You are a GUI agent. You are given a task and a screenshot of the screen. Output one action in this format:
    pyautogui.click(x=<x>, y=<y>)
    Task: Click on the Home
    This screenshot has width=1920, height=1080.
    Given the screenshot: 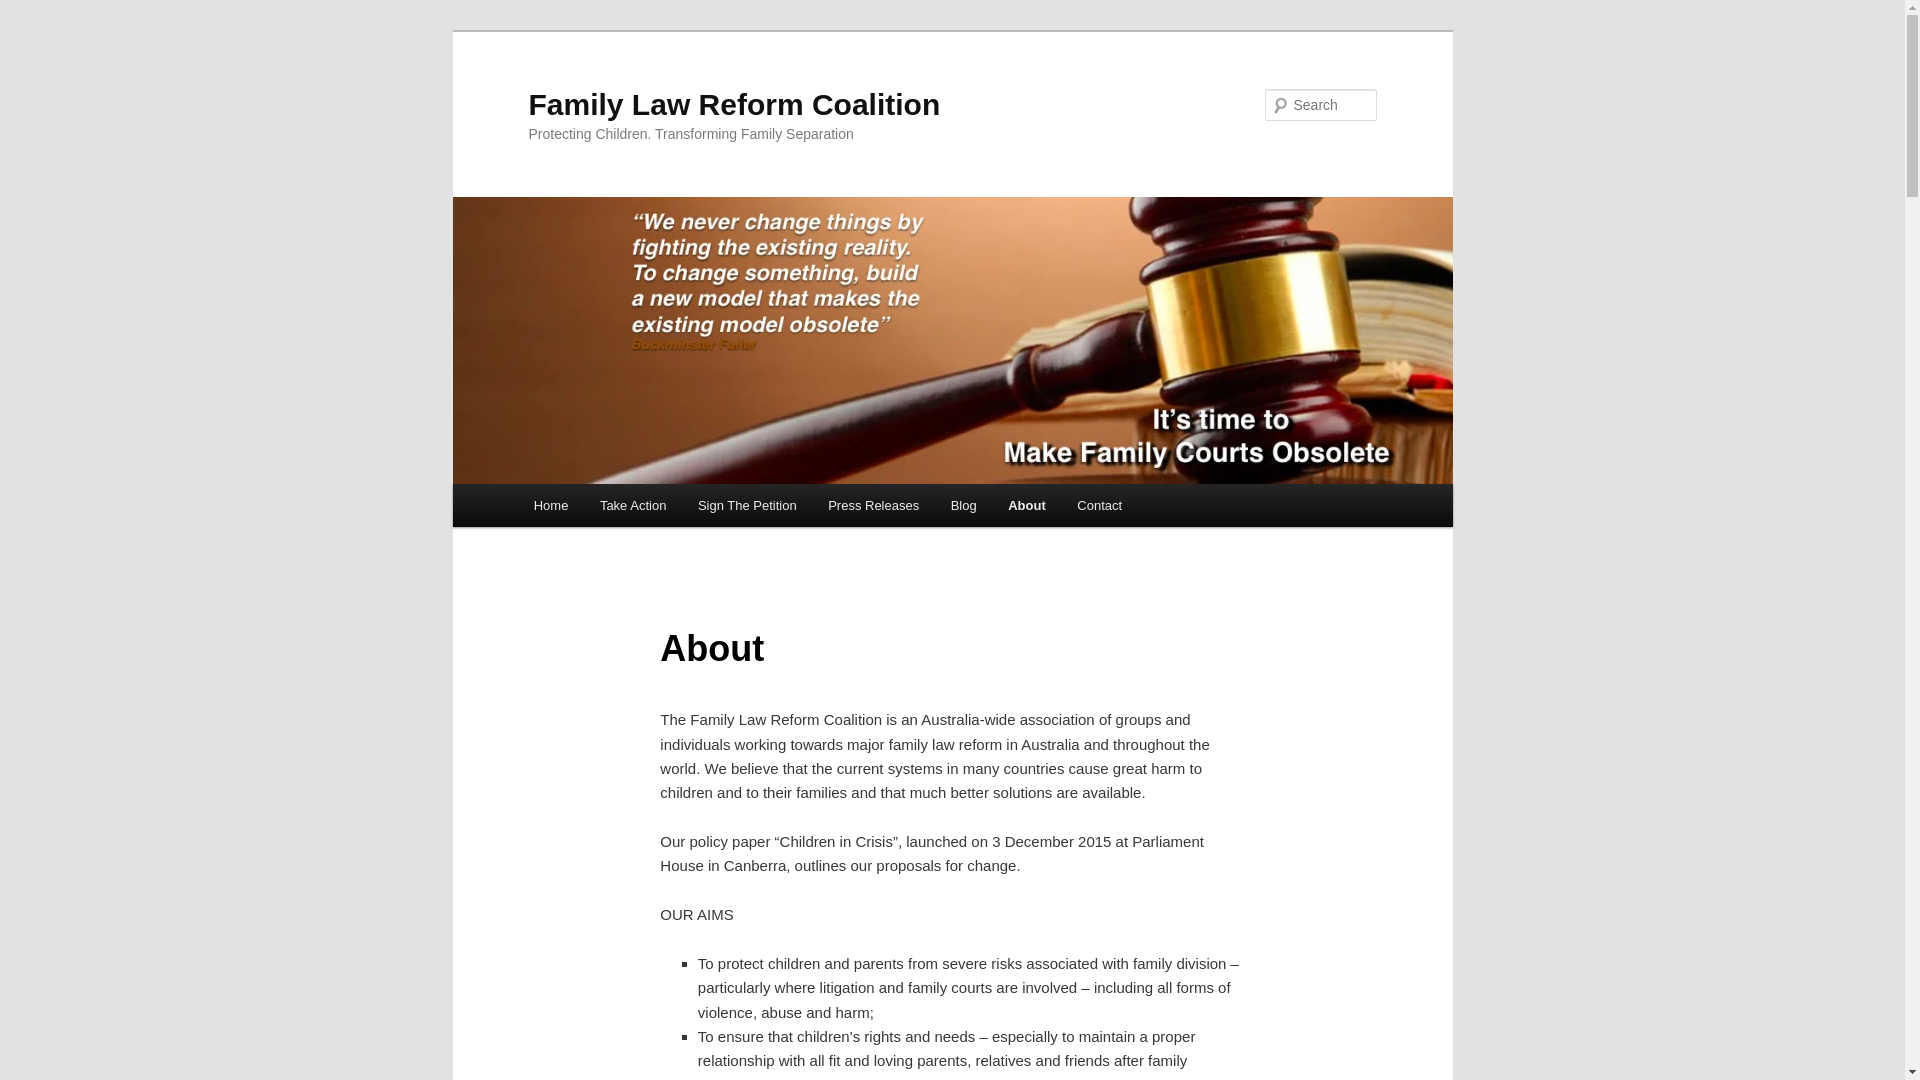 What is the action you would take?
    pyautogui.click(x=550, y=505)
    